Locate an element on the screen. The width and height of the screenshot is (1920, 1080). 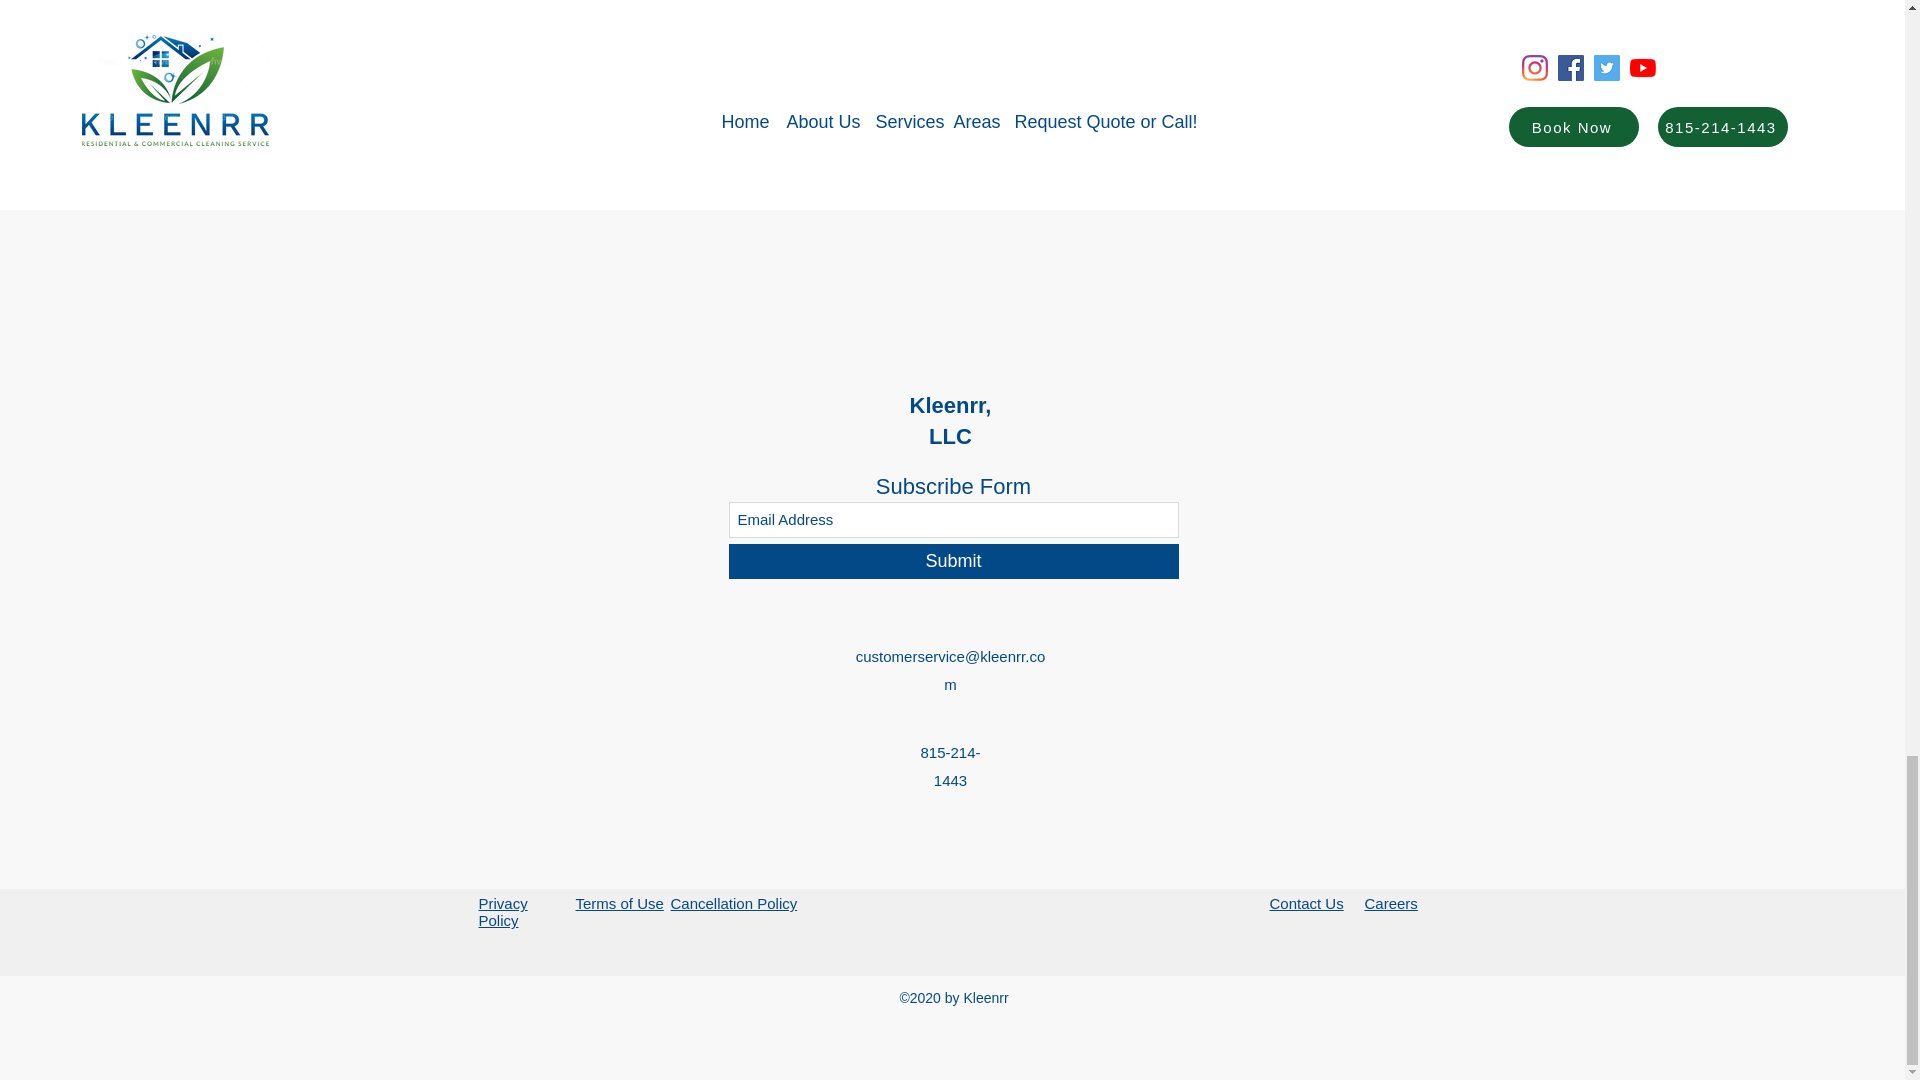
Post not marked as liked is located at coordinates (1062, 135).